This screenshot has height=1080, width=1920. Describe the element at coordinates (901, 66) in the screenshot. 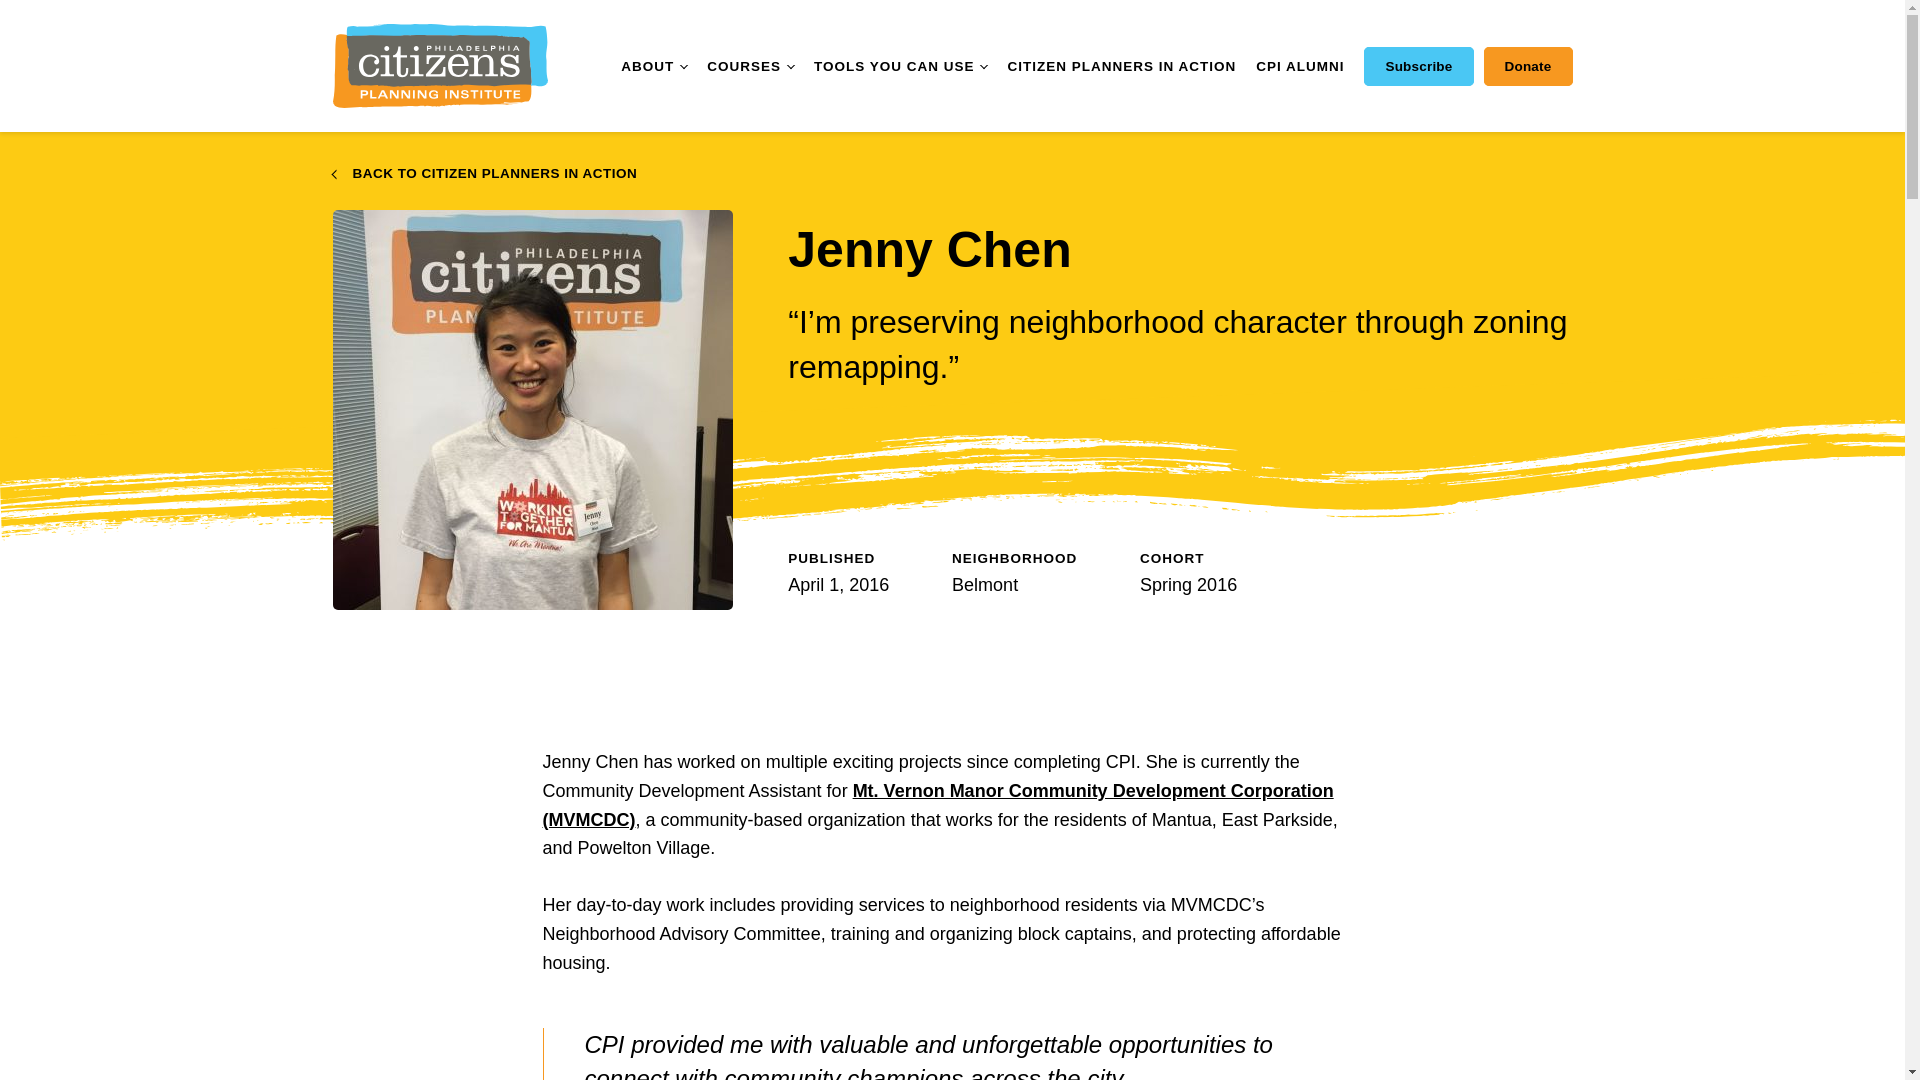

I see `TOOLS YOU CAN USE` at that location.